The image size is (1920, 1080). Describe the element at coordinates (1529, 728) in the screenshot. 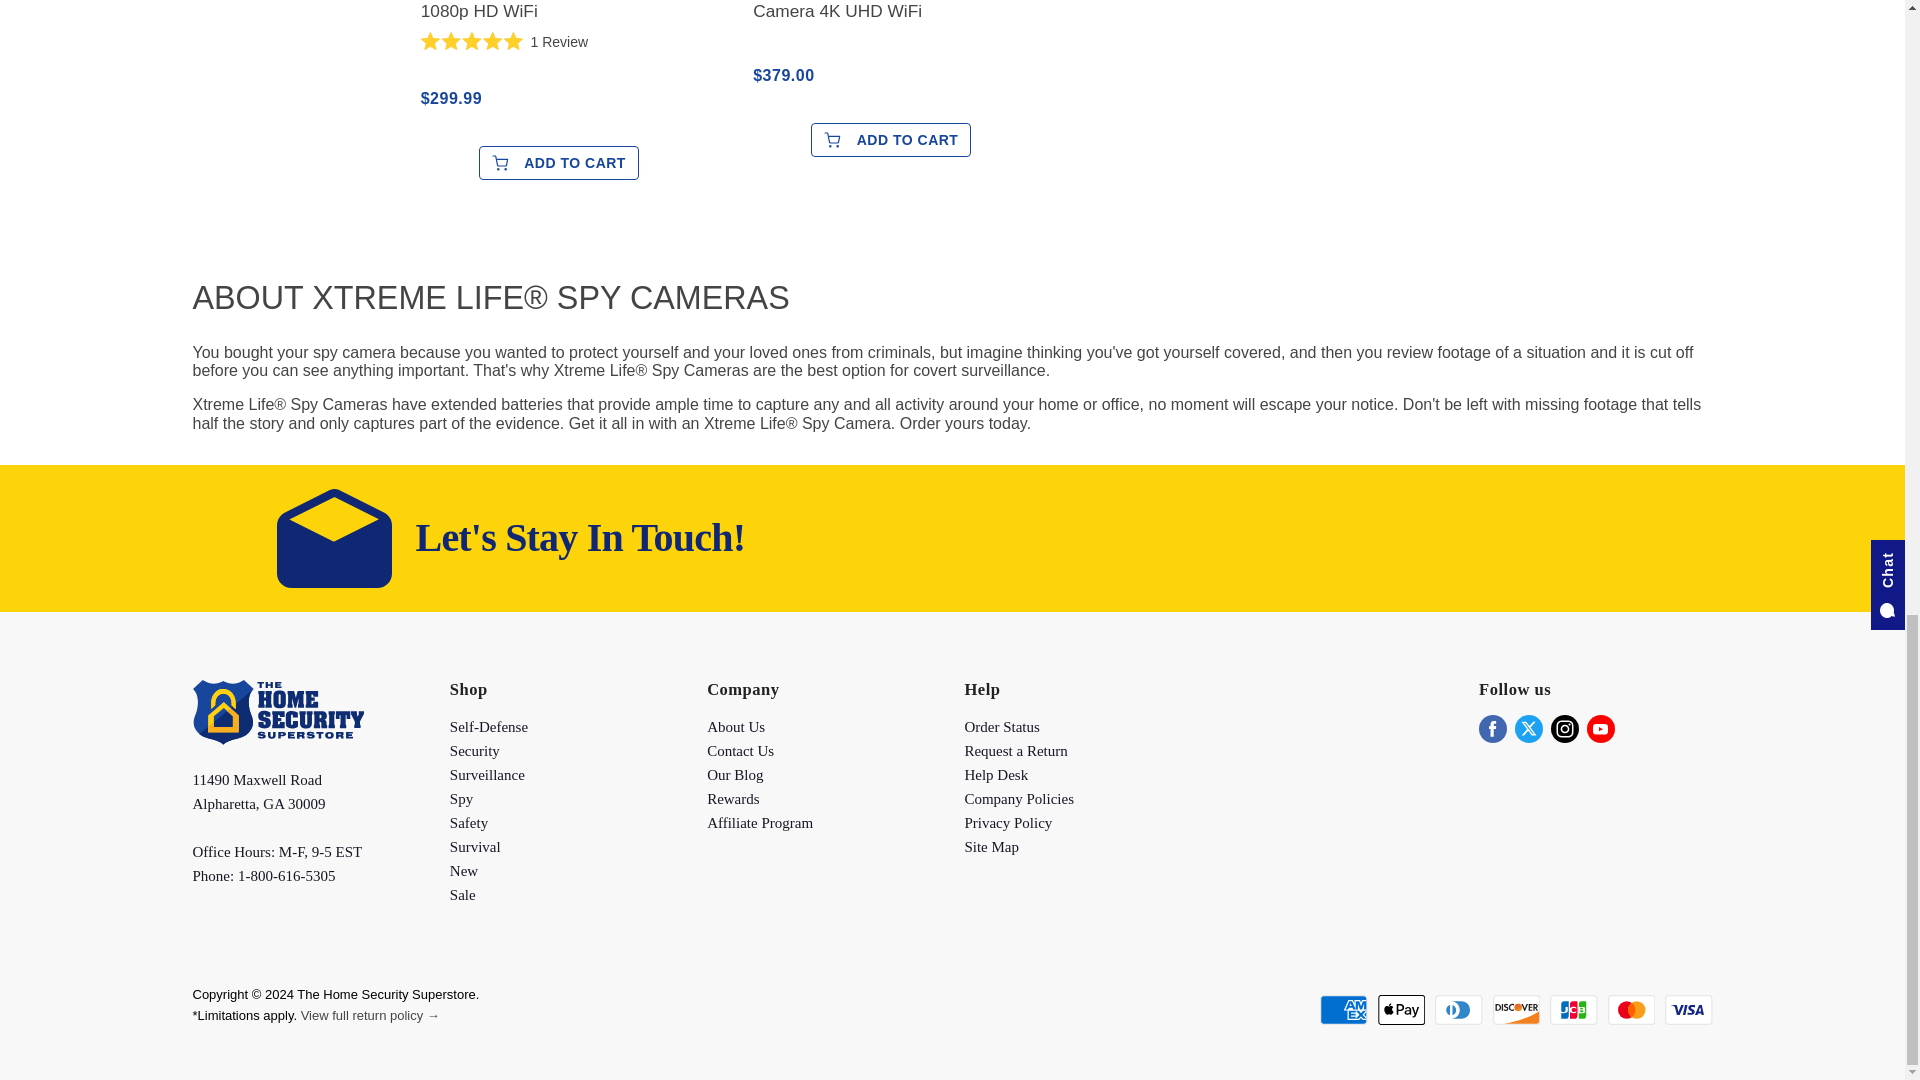

I see `Twitter` at that location.